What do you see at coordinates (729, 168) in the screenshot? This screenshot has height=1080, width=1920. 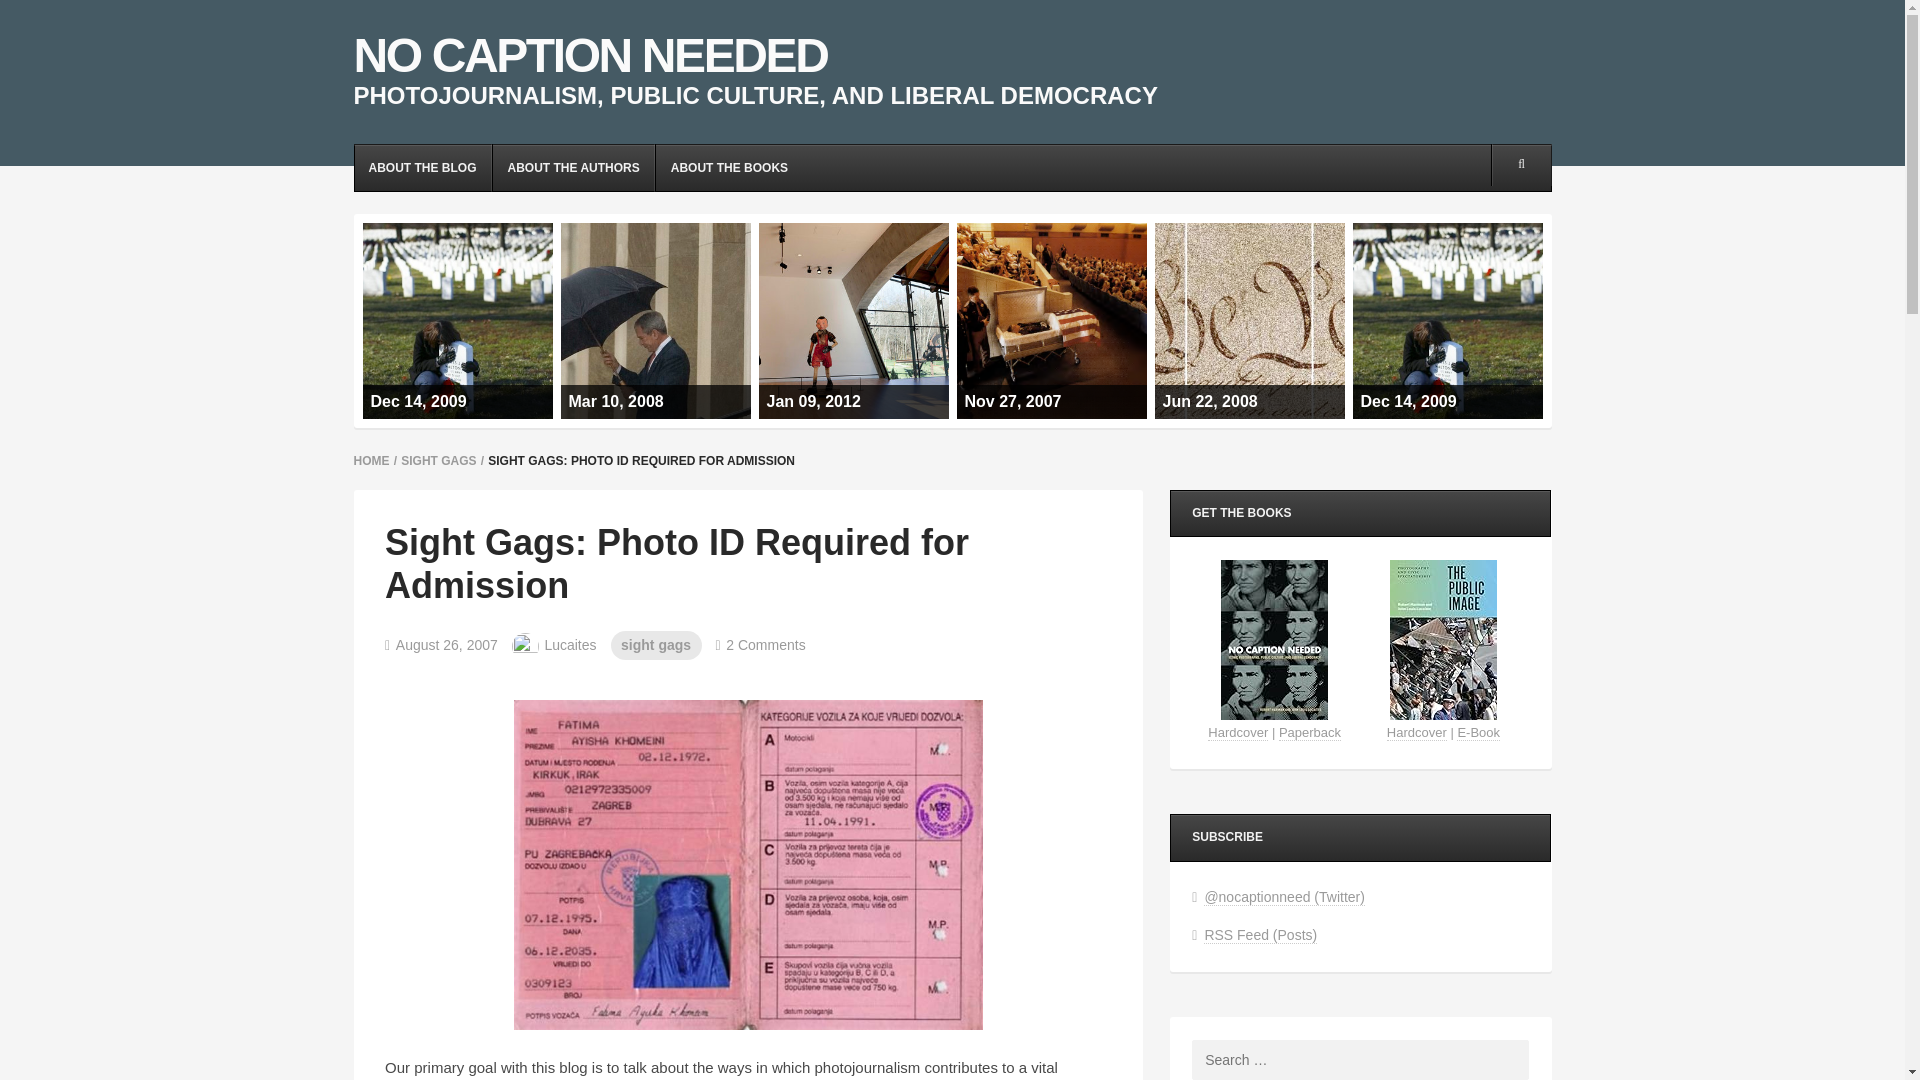 I see `ABOUT THE BOOKS` at bounding box center [729, 168].